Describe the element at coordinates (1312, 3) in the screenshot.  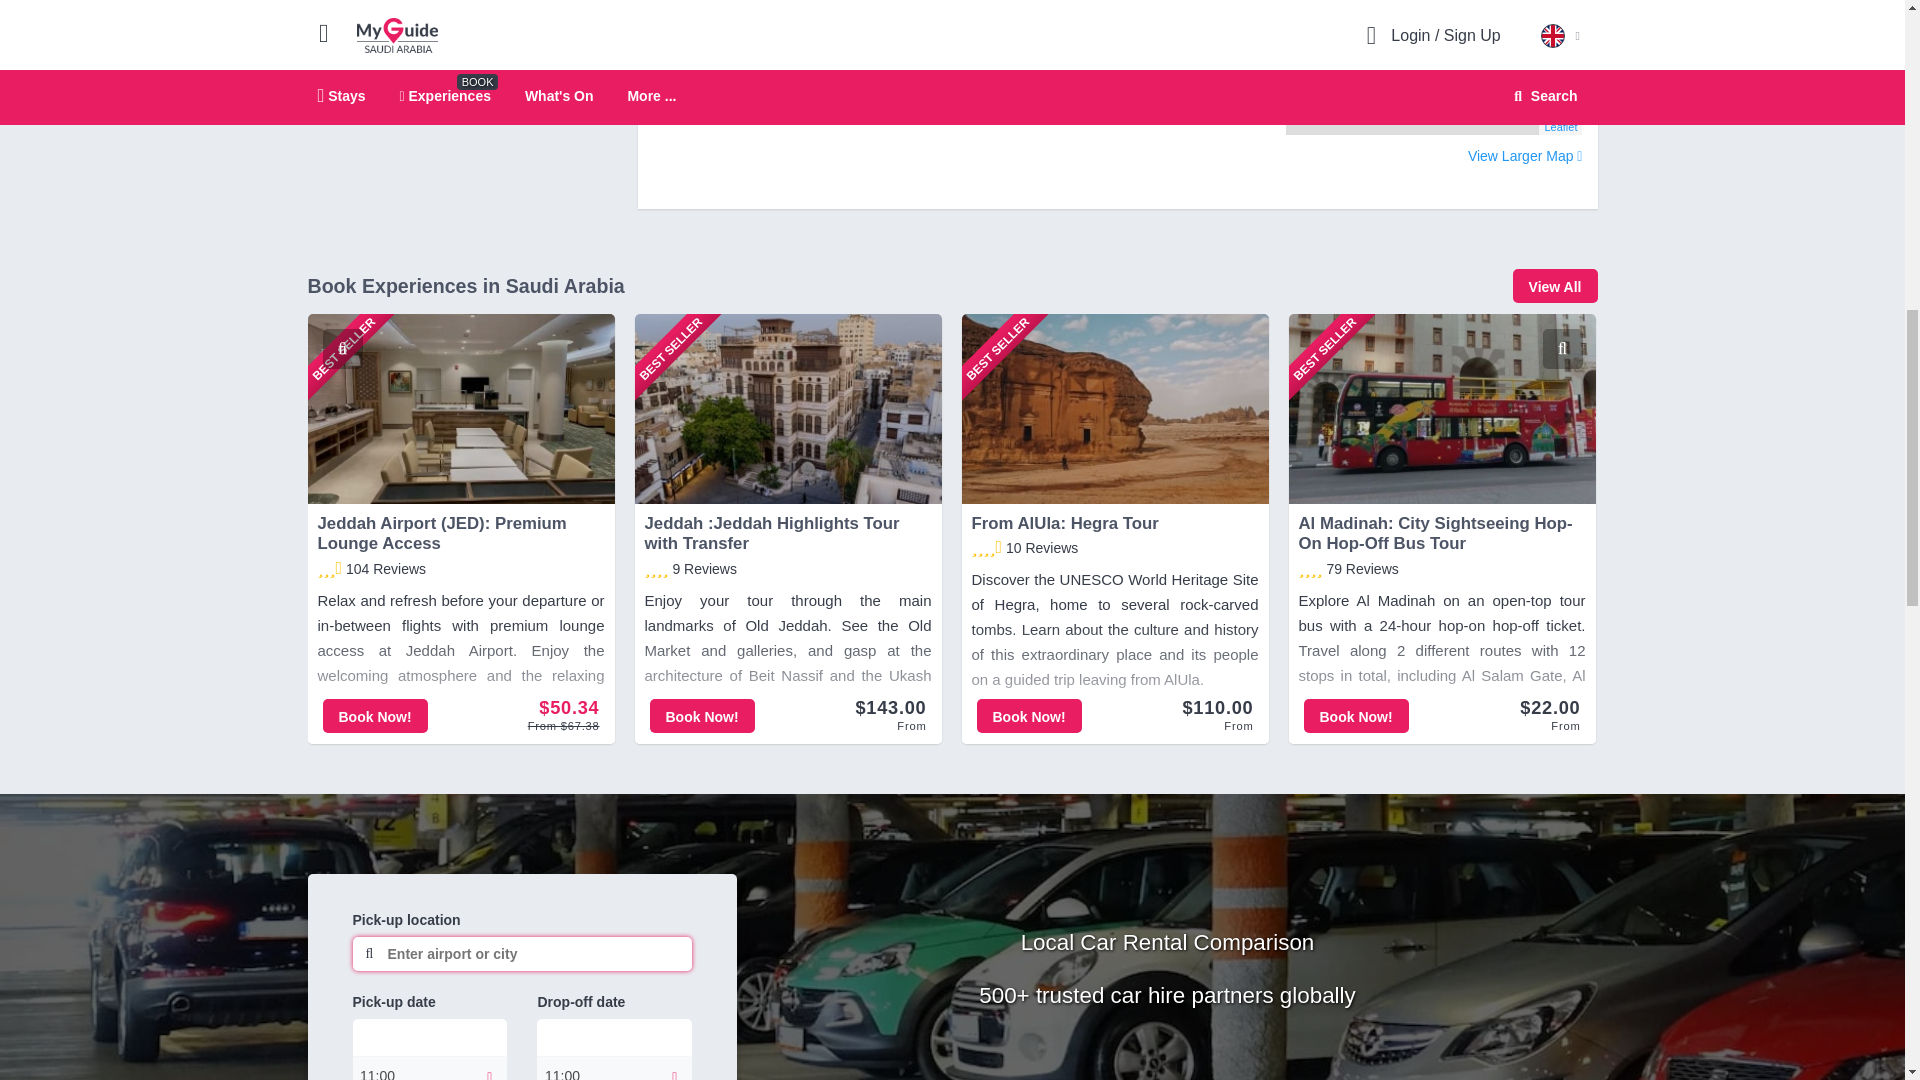
I see `Zoom out` at that location.